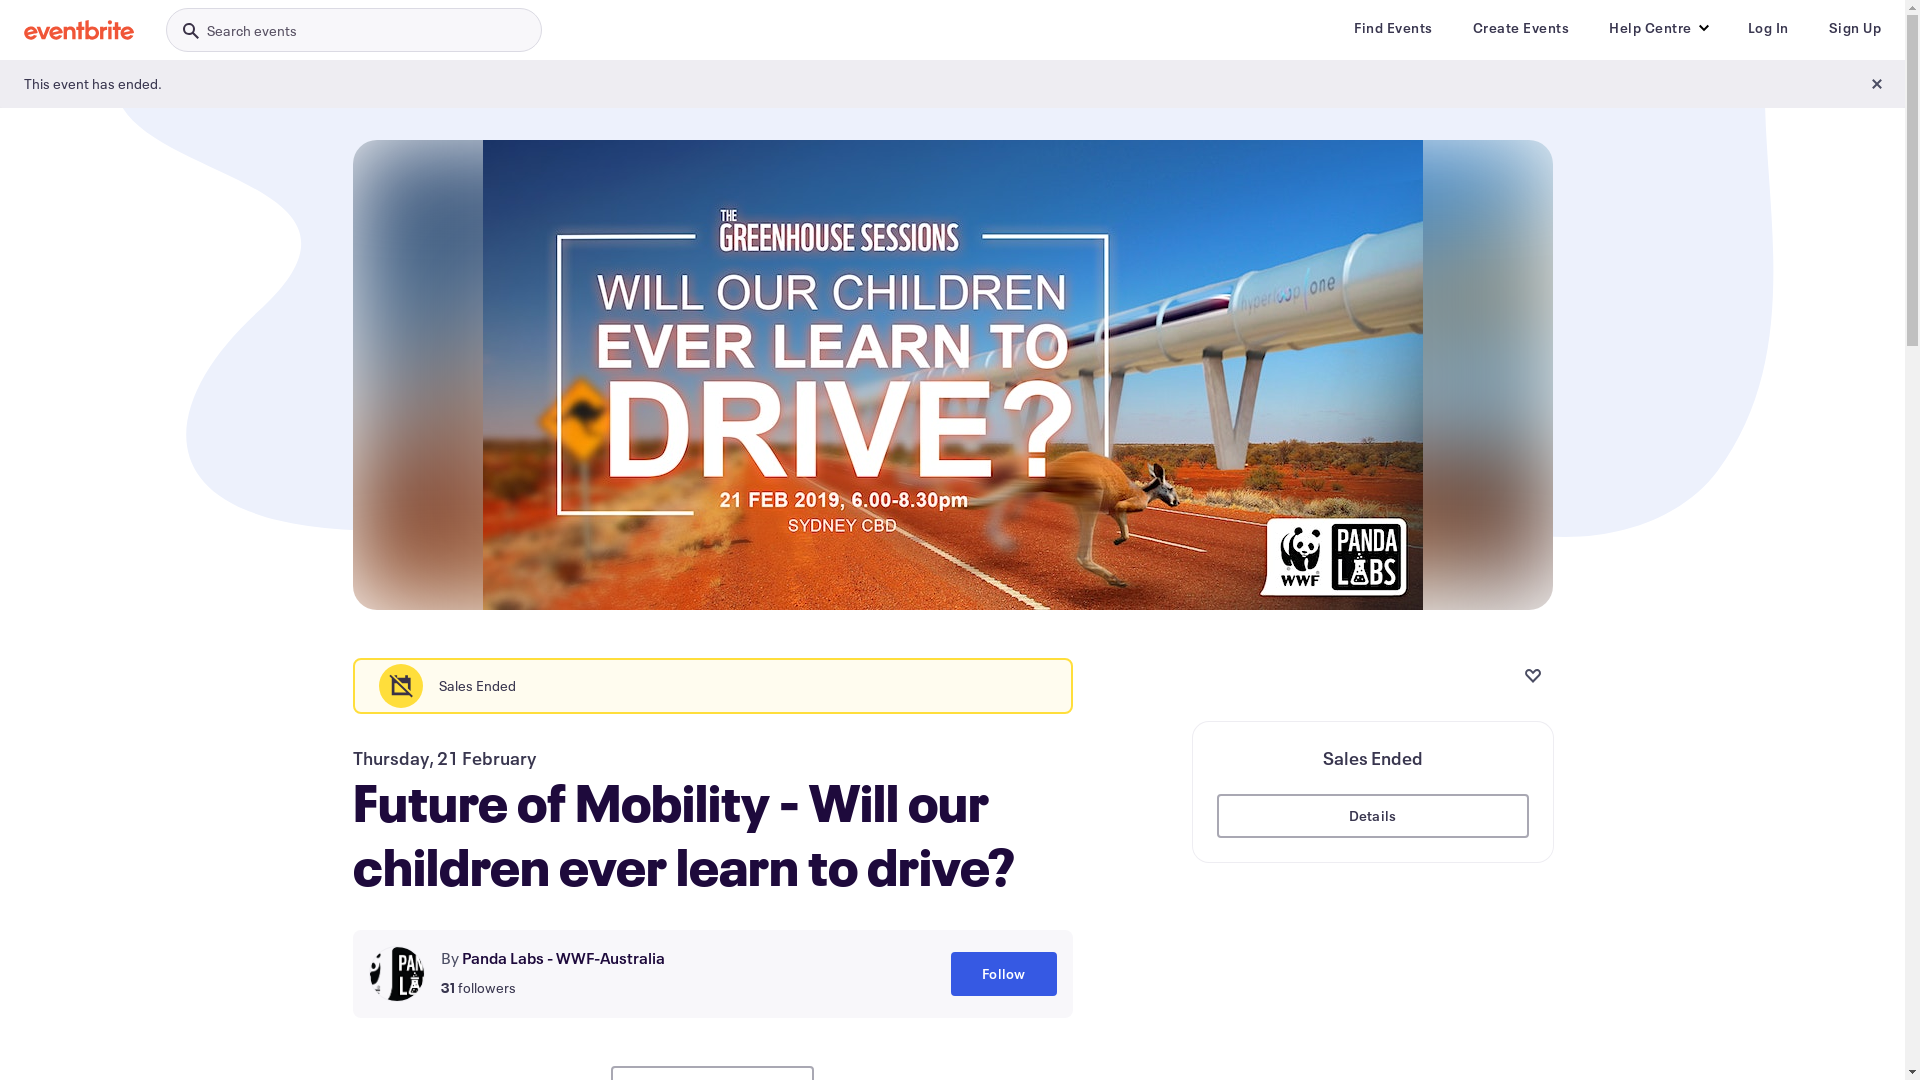 The width and height of the screenshot is (1920, 1080). What do you see at coordinates (1854, 28) in the screenshot?
I see `Sign Up` at bounding box center [1854, 28].